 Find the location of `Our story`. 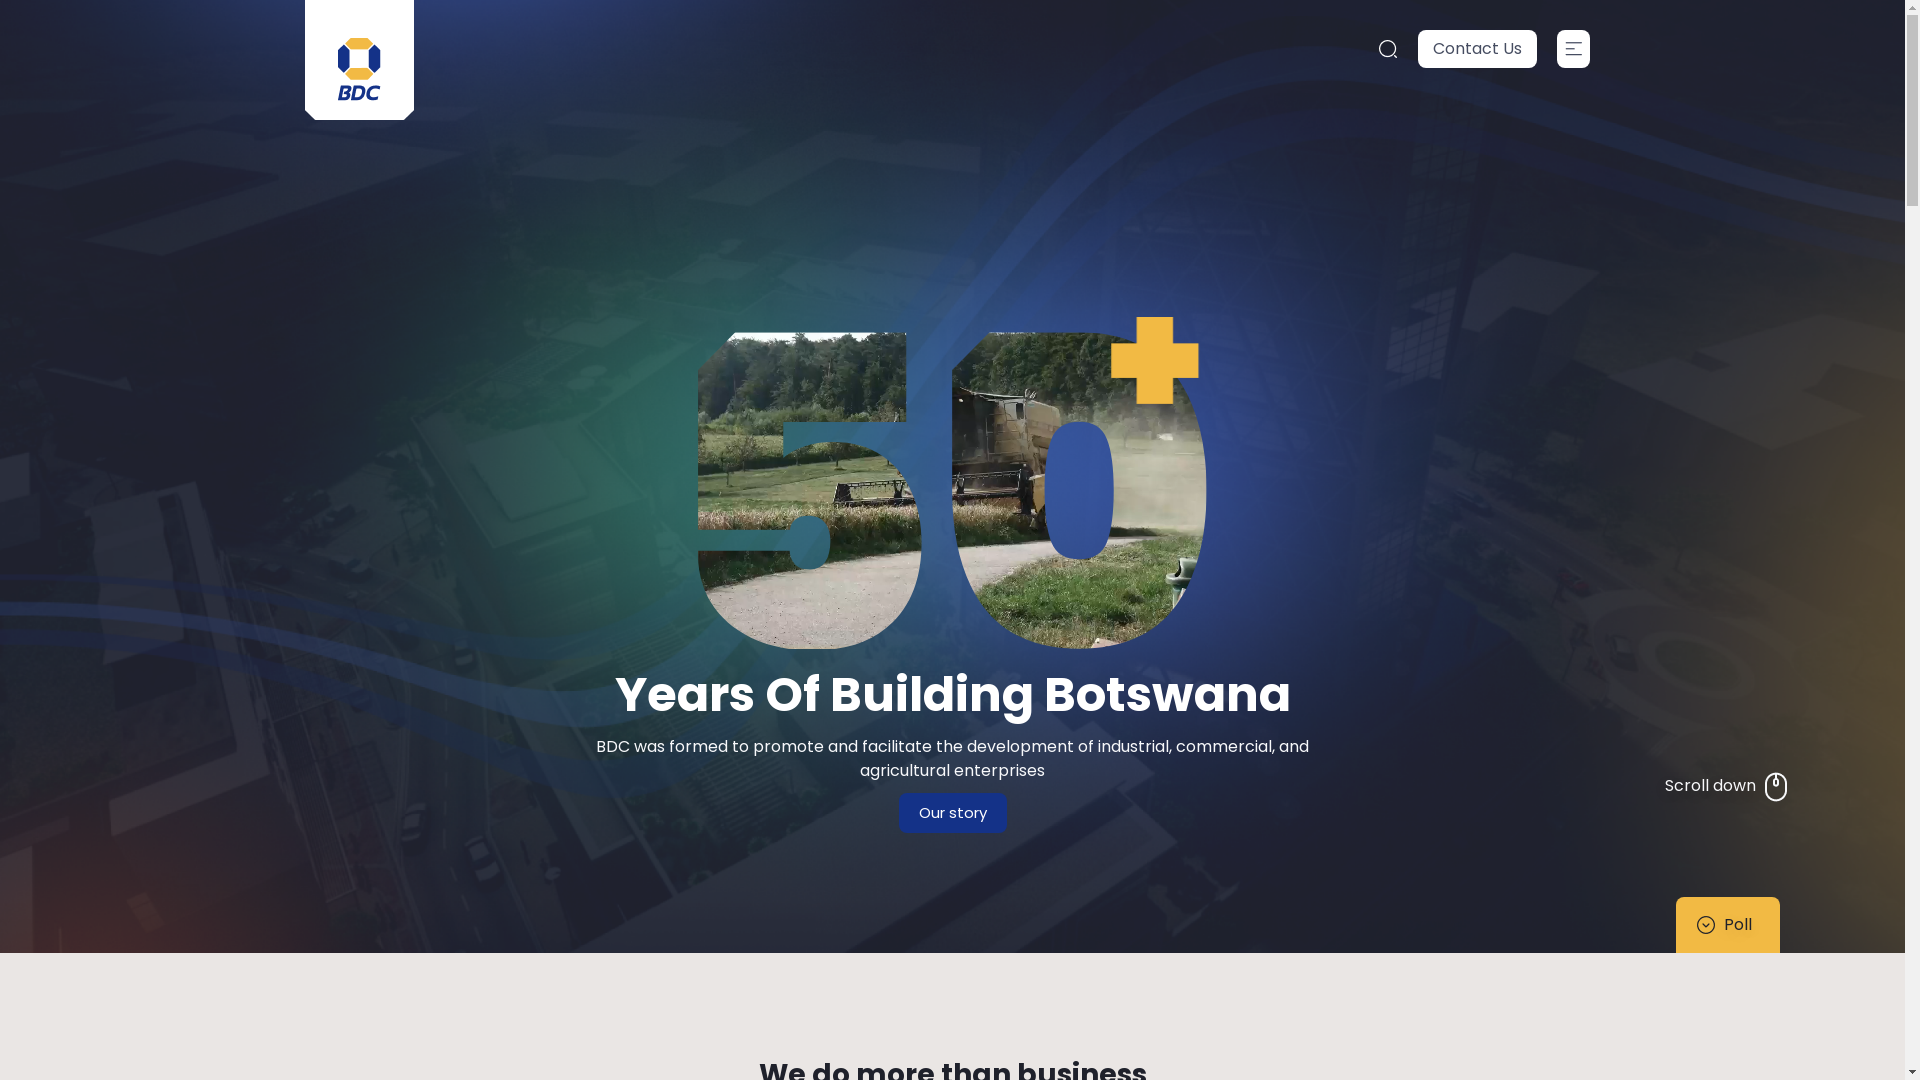

Our story is located at coordinates (952, 812).